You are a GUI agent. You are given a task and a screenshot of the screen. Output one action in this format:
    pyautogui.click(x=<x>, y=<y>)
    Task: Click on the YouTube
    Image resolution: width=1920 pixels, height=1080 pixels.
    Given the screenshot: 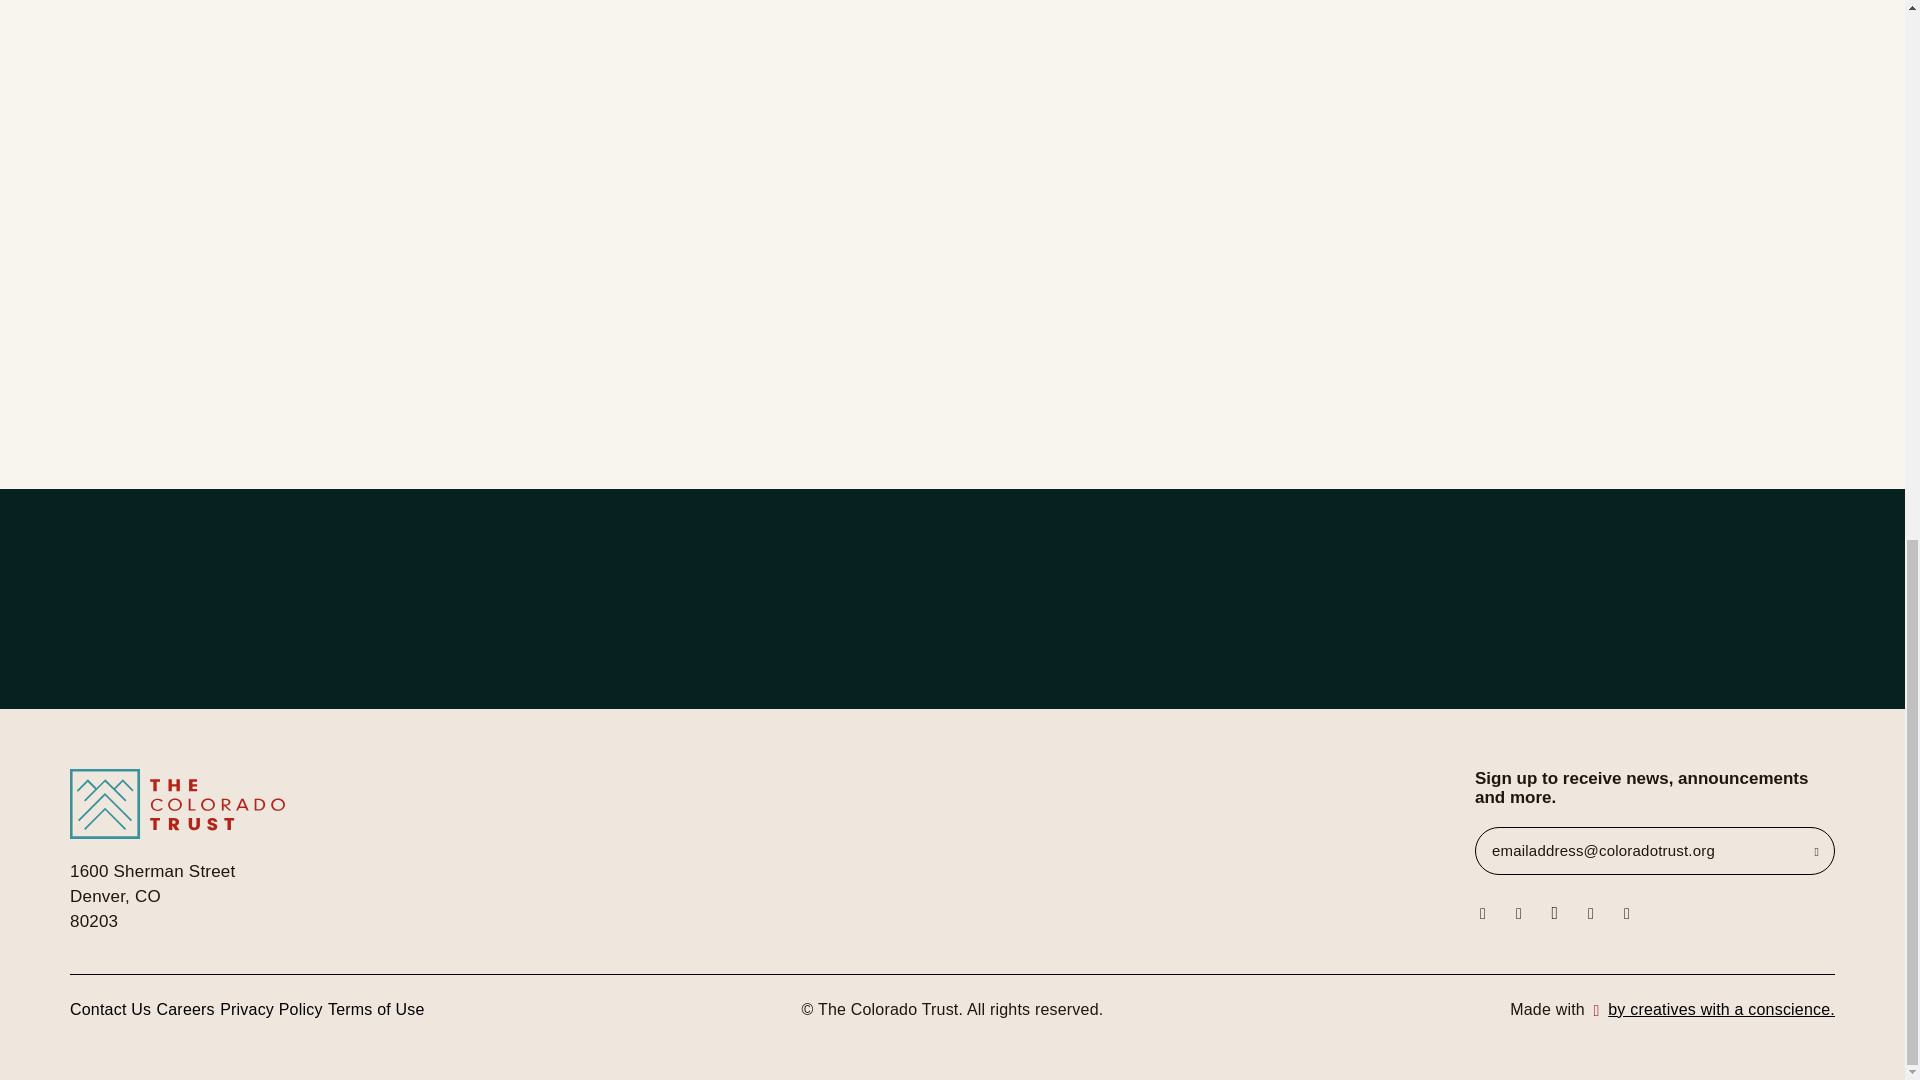 What is the action you would take?
    pyautogui.click(x=1626, y=910)
    